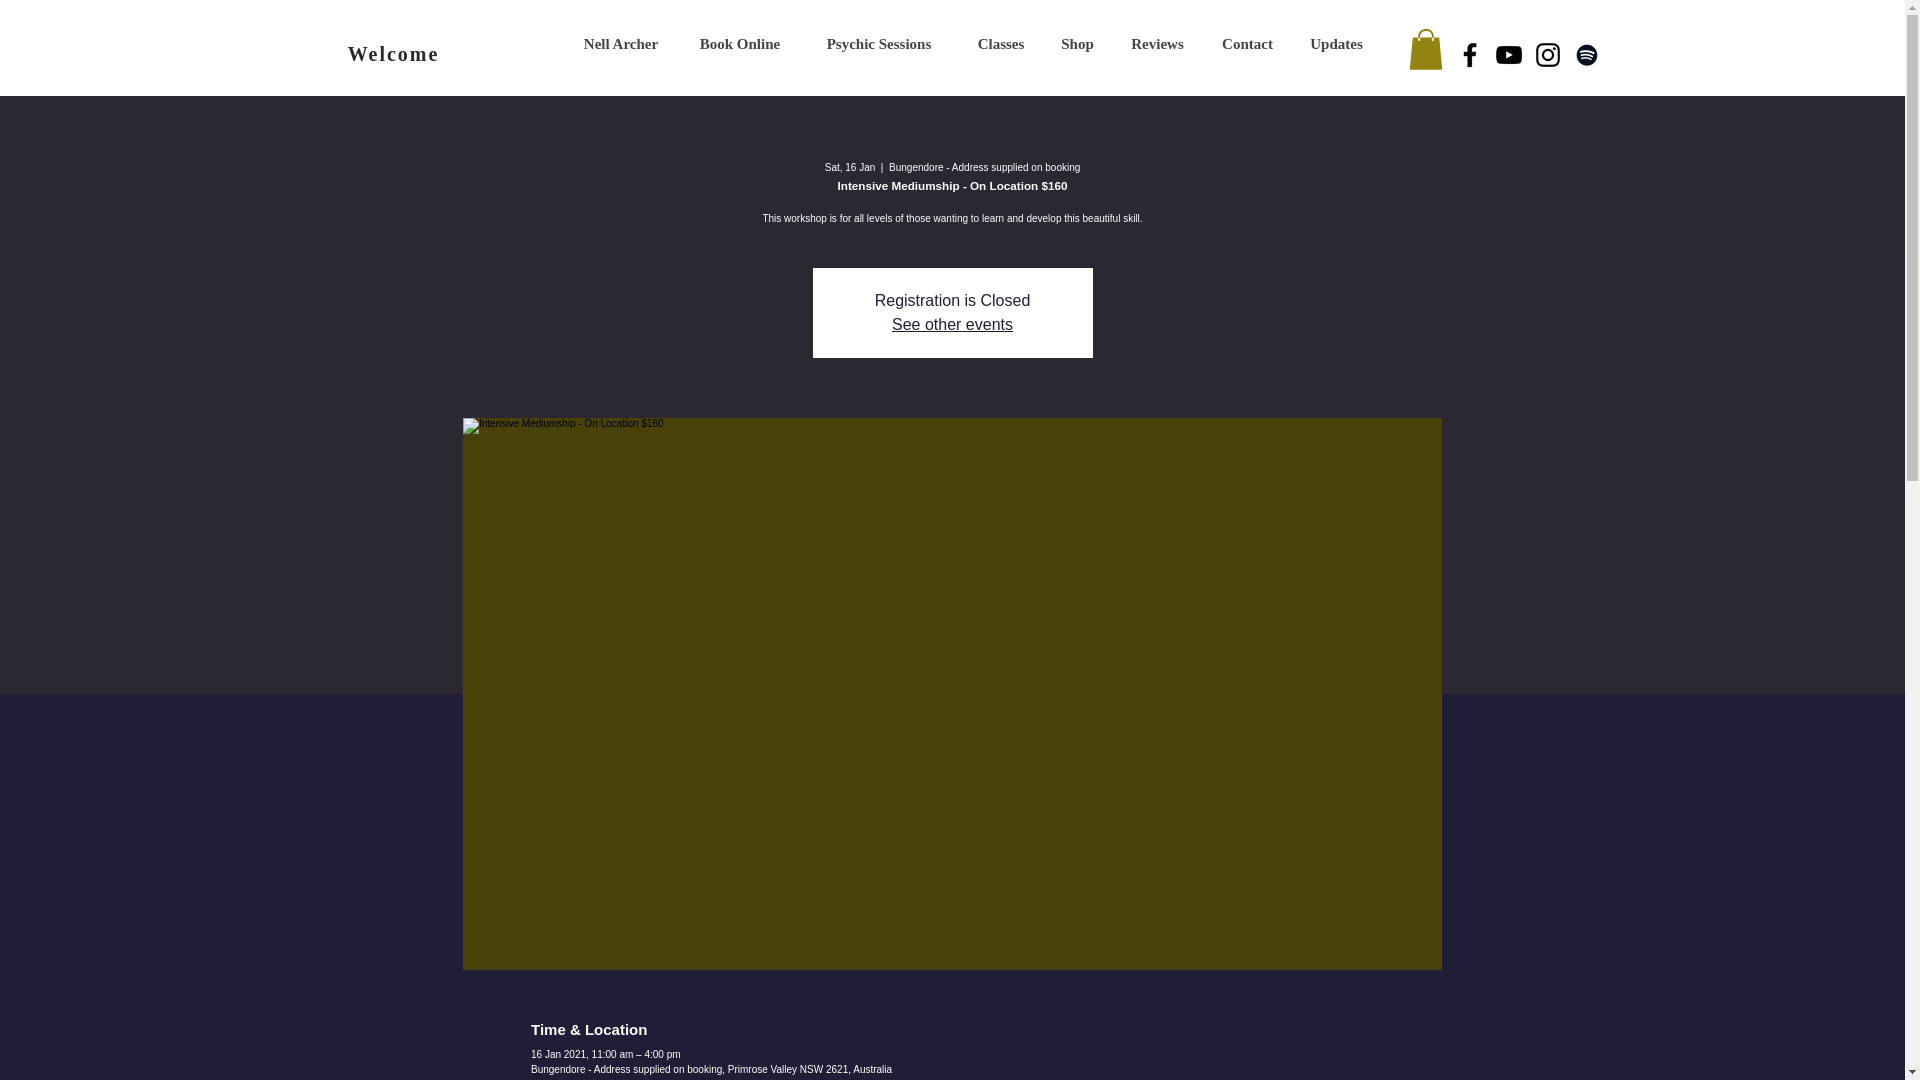  I want to click on Updates, so click(1335, 44).